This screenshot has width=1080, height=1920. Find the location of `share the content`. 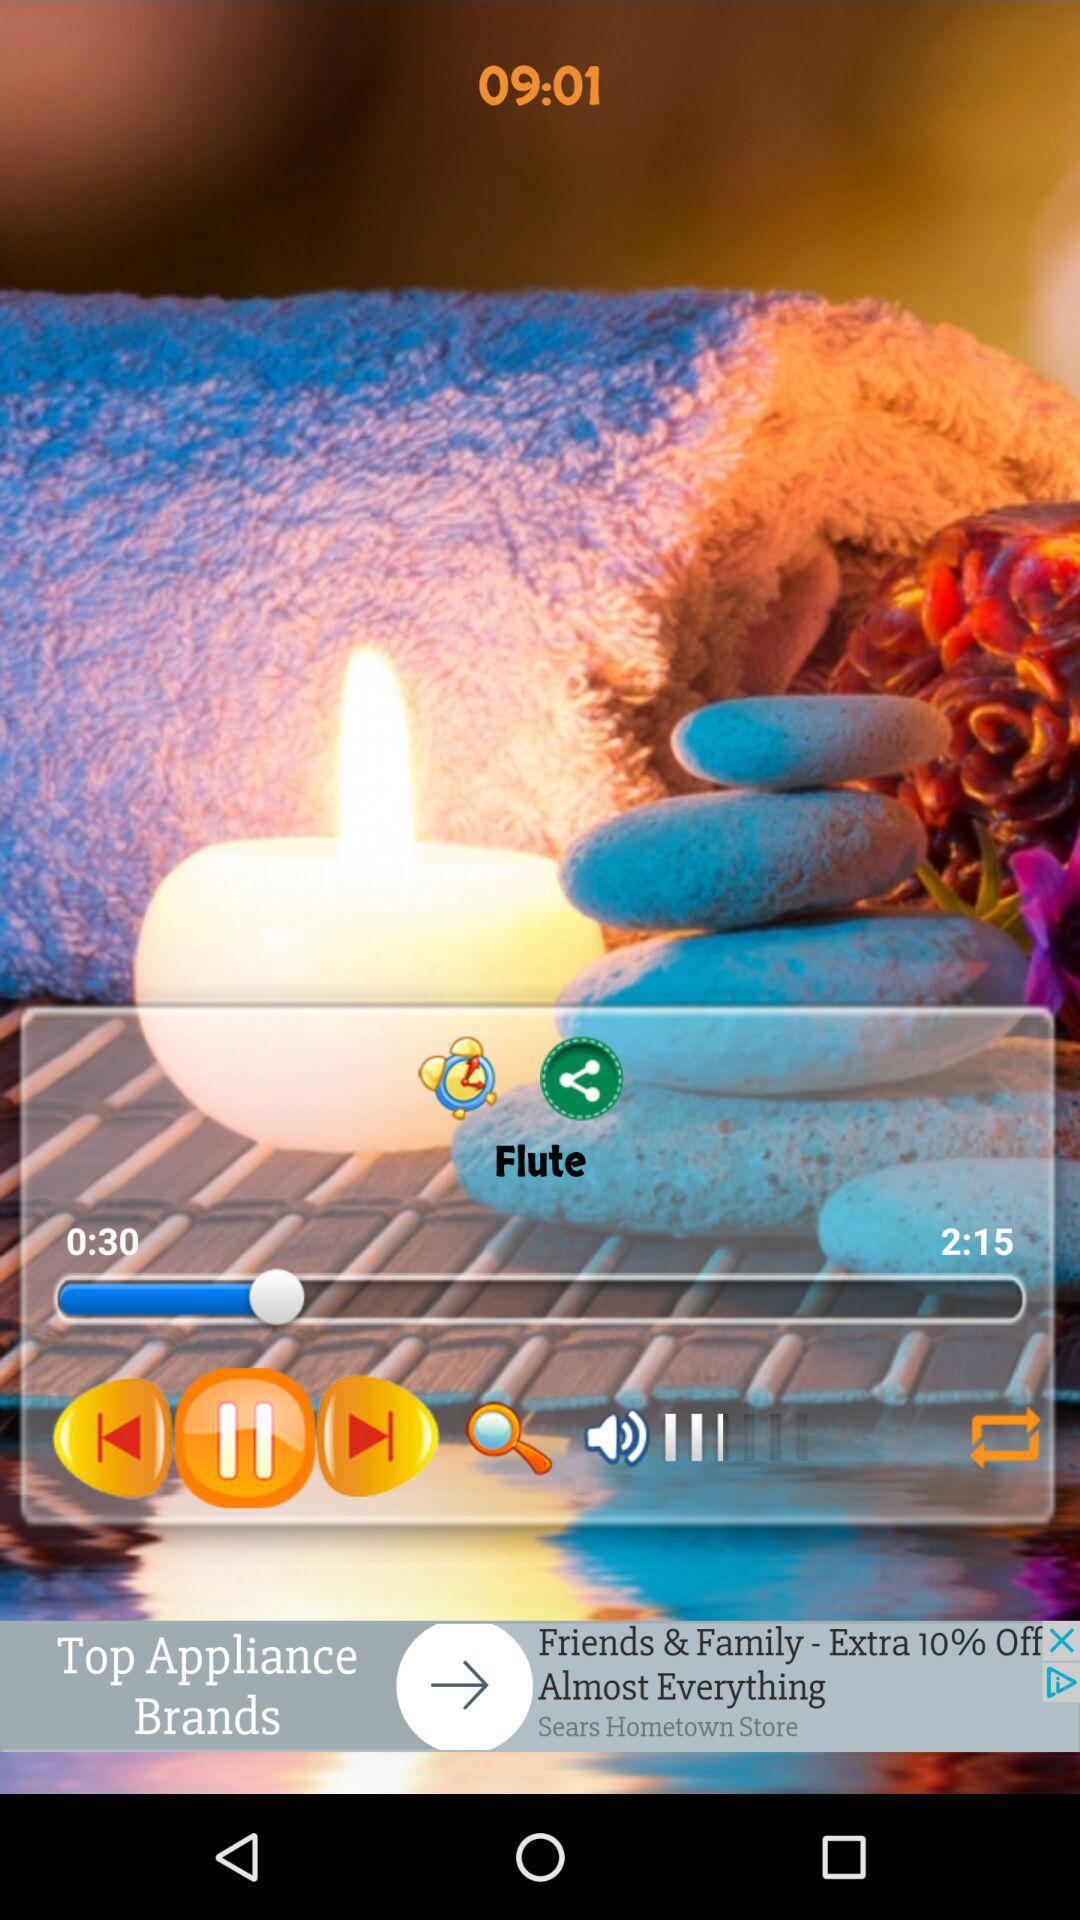

share the content is located at coordinates (582, 1078).